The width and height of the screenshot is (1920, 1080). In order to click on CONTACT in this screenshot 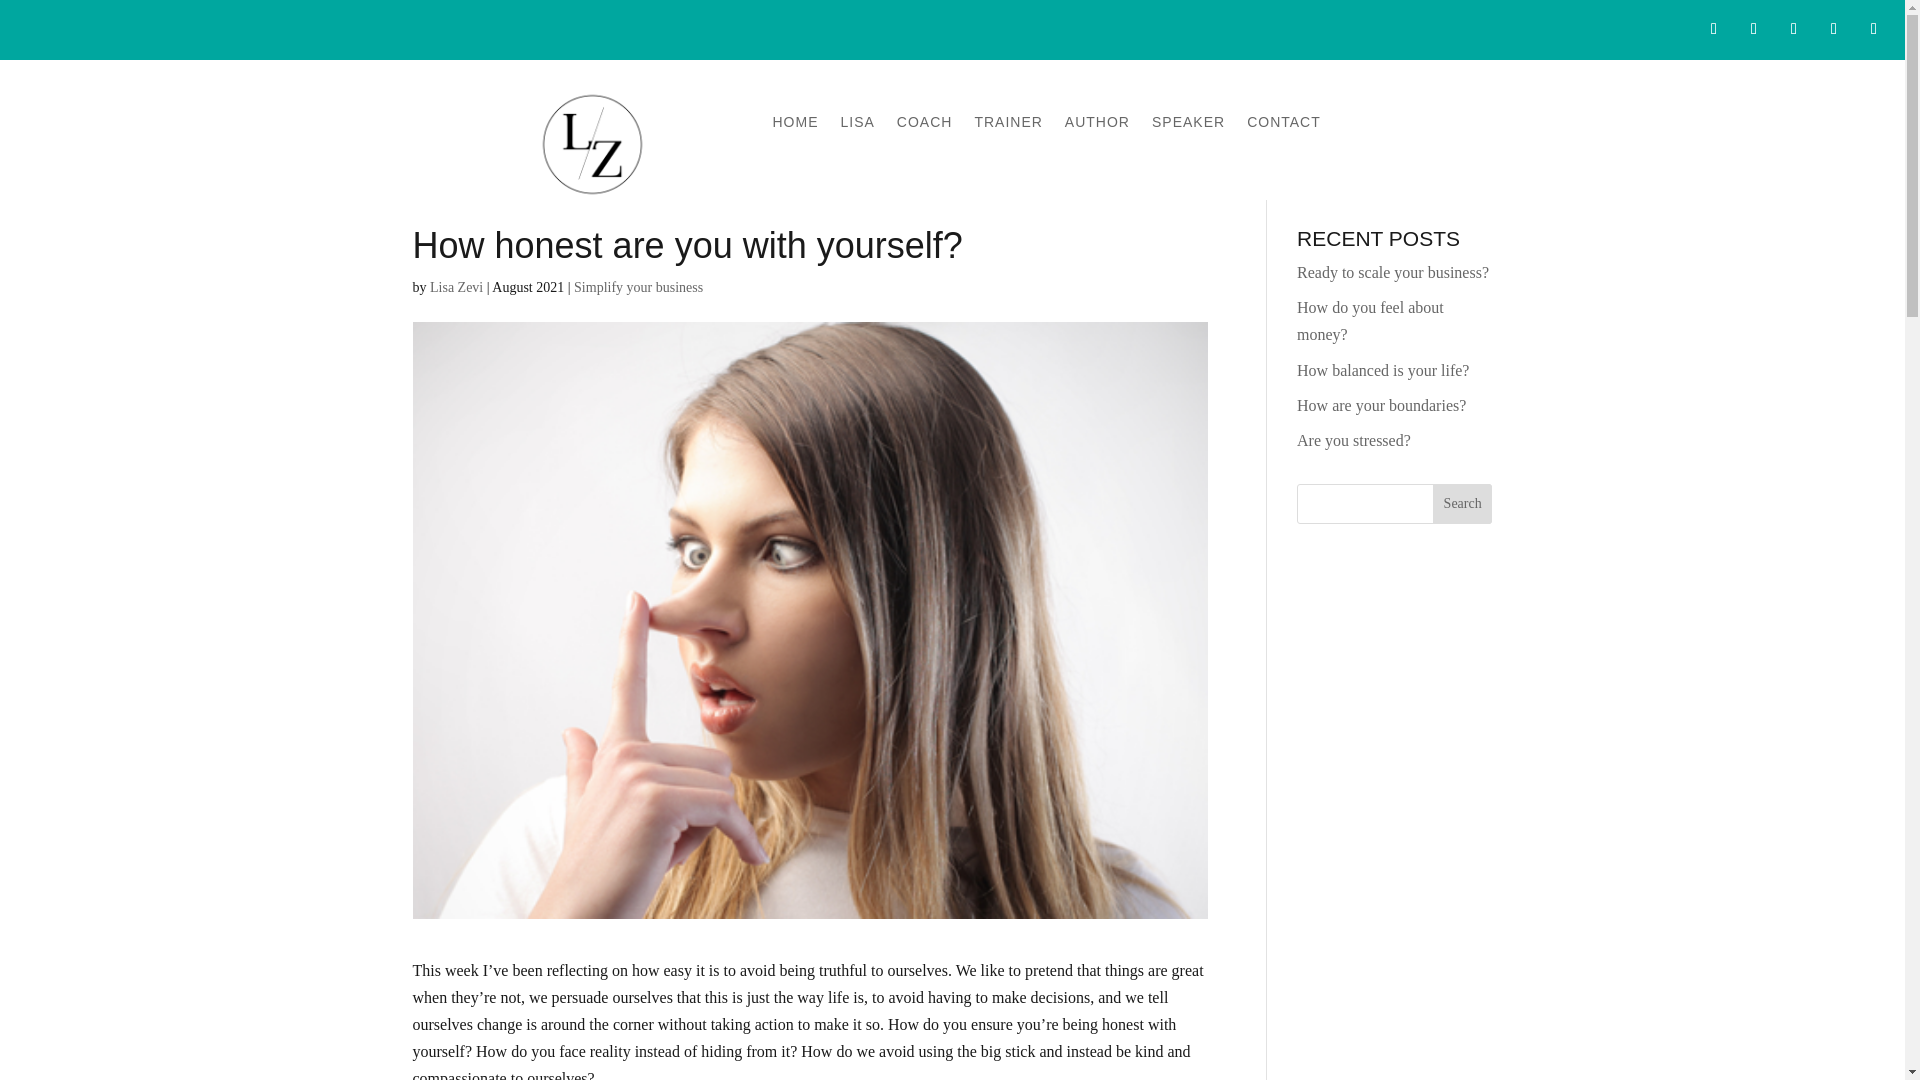, I will do `click(1283, 126)`.